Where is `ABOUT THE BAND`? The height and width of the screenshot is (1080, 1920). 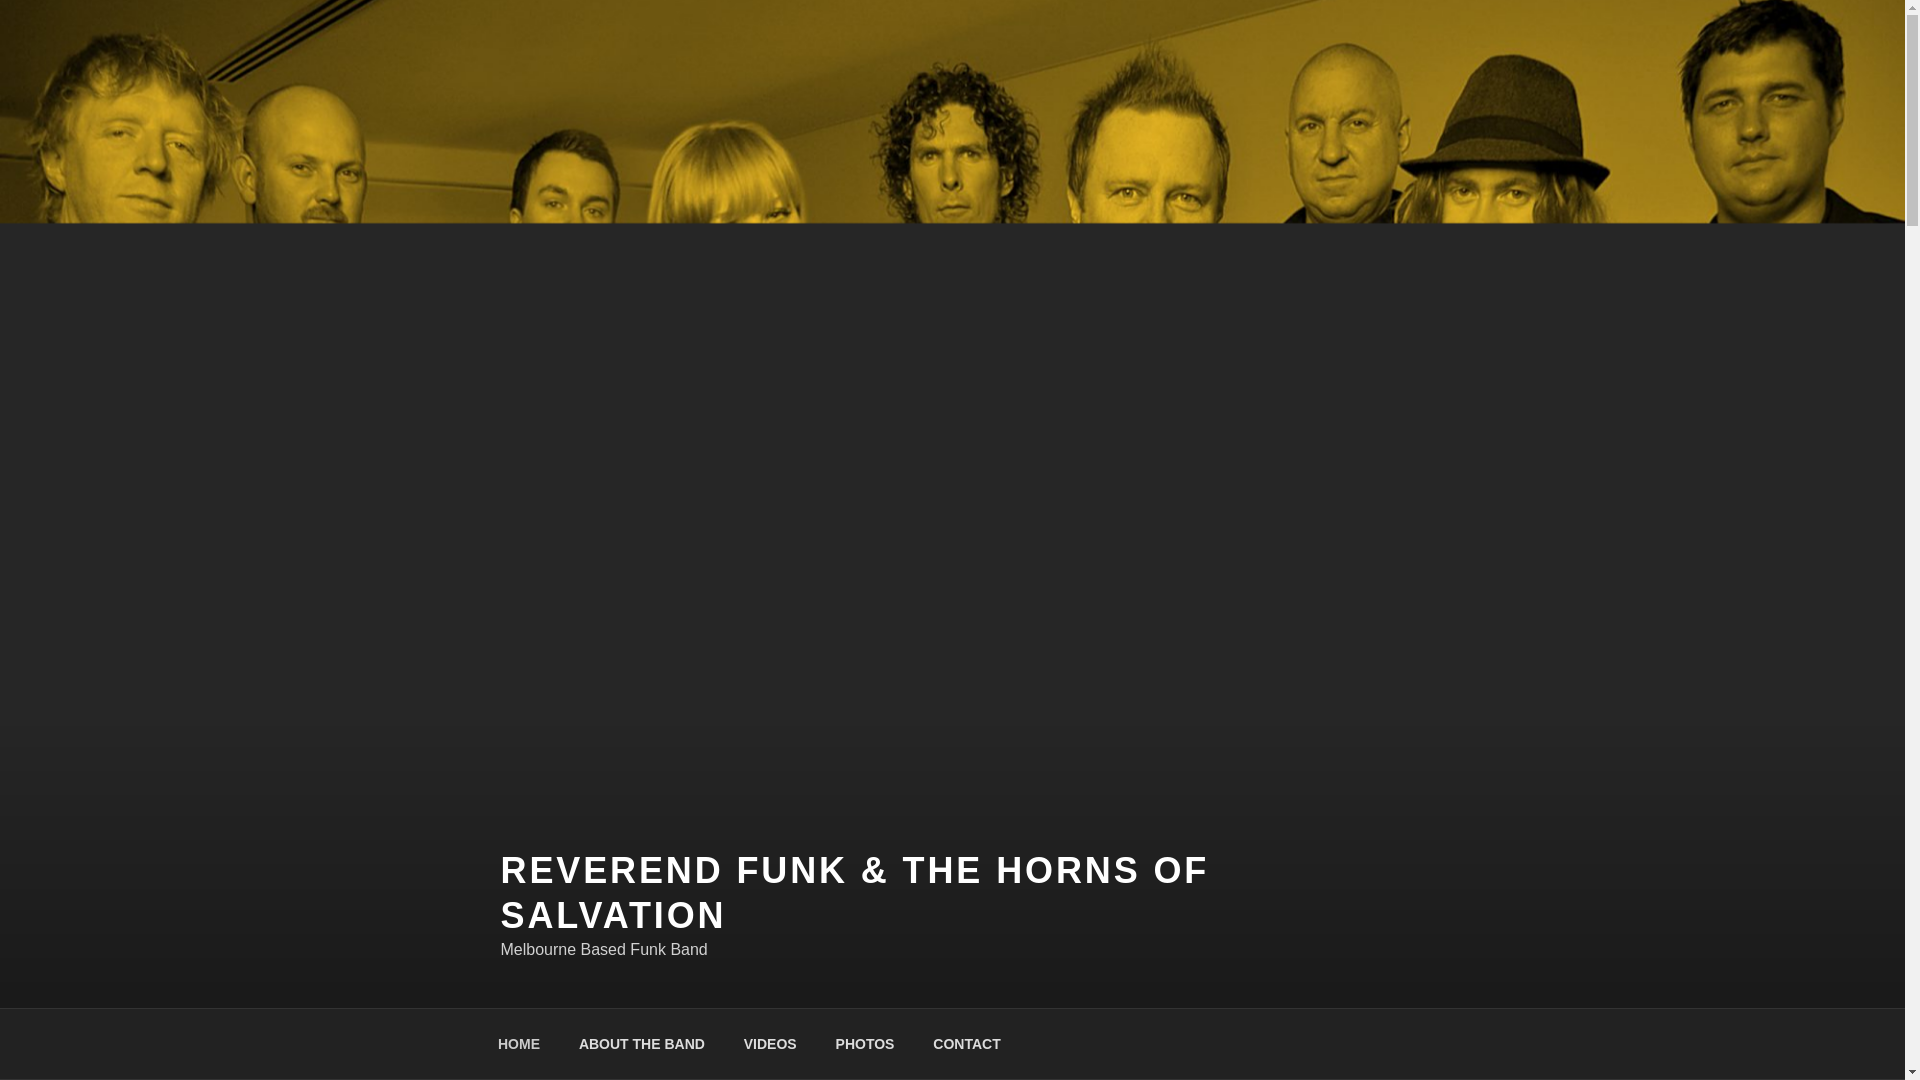
ABOUT THE BAND is located at coordinates (640, 1044).